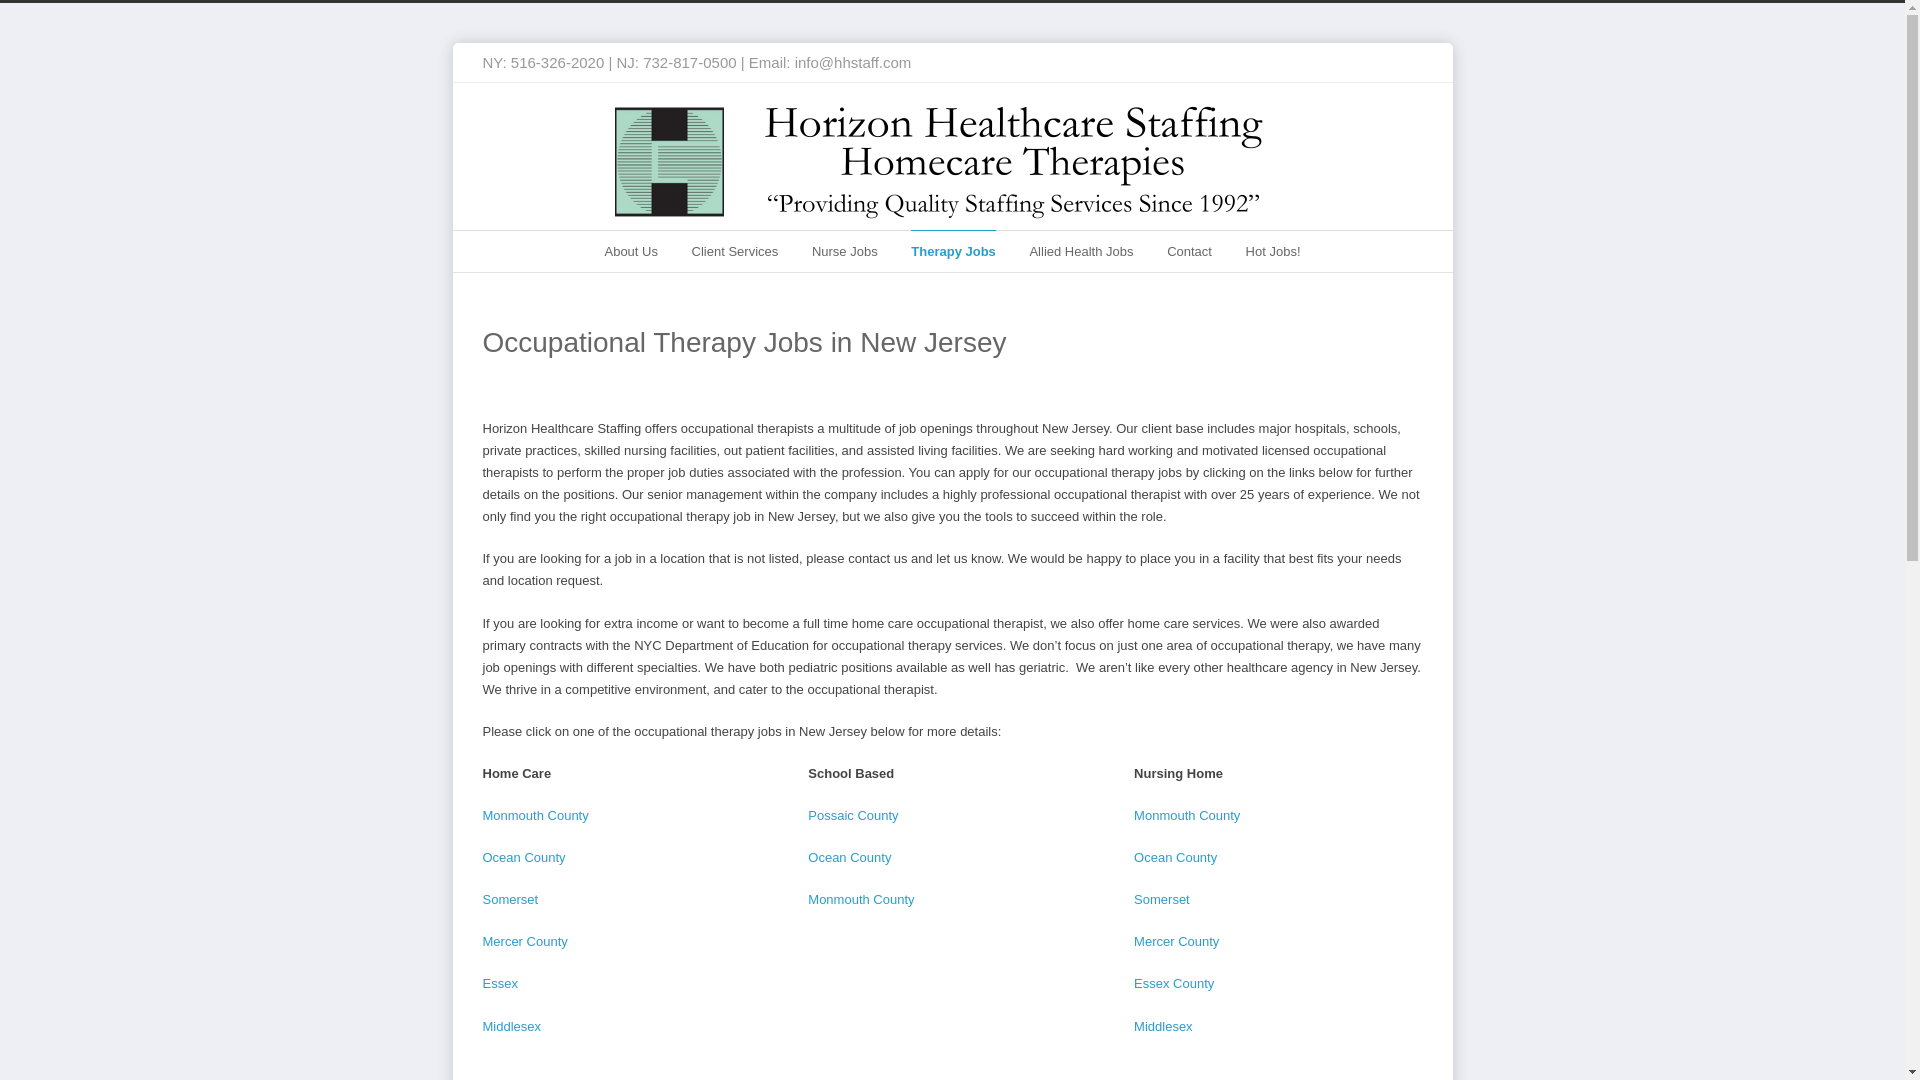 This screenshot has height=1080, width=1920. I want to click on About Us, so click(630, 252).